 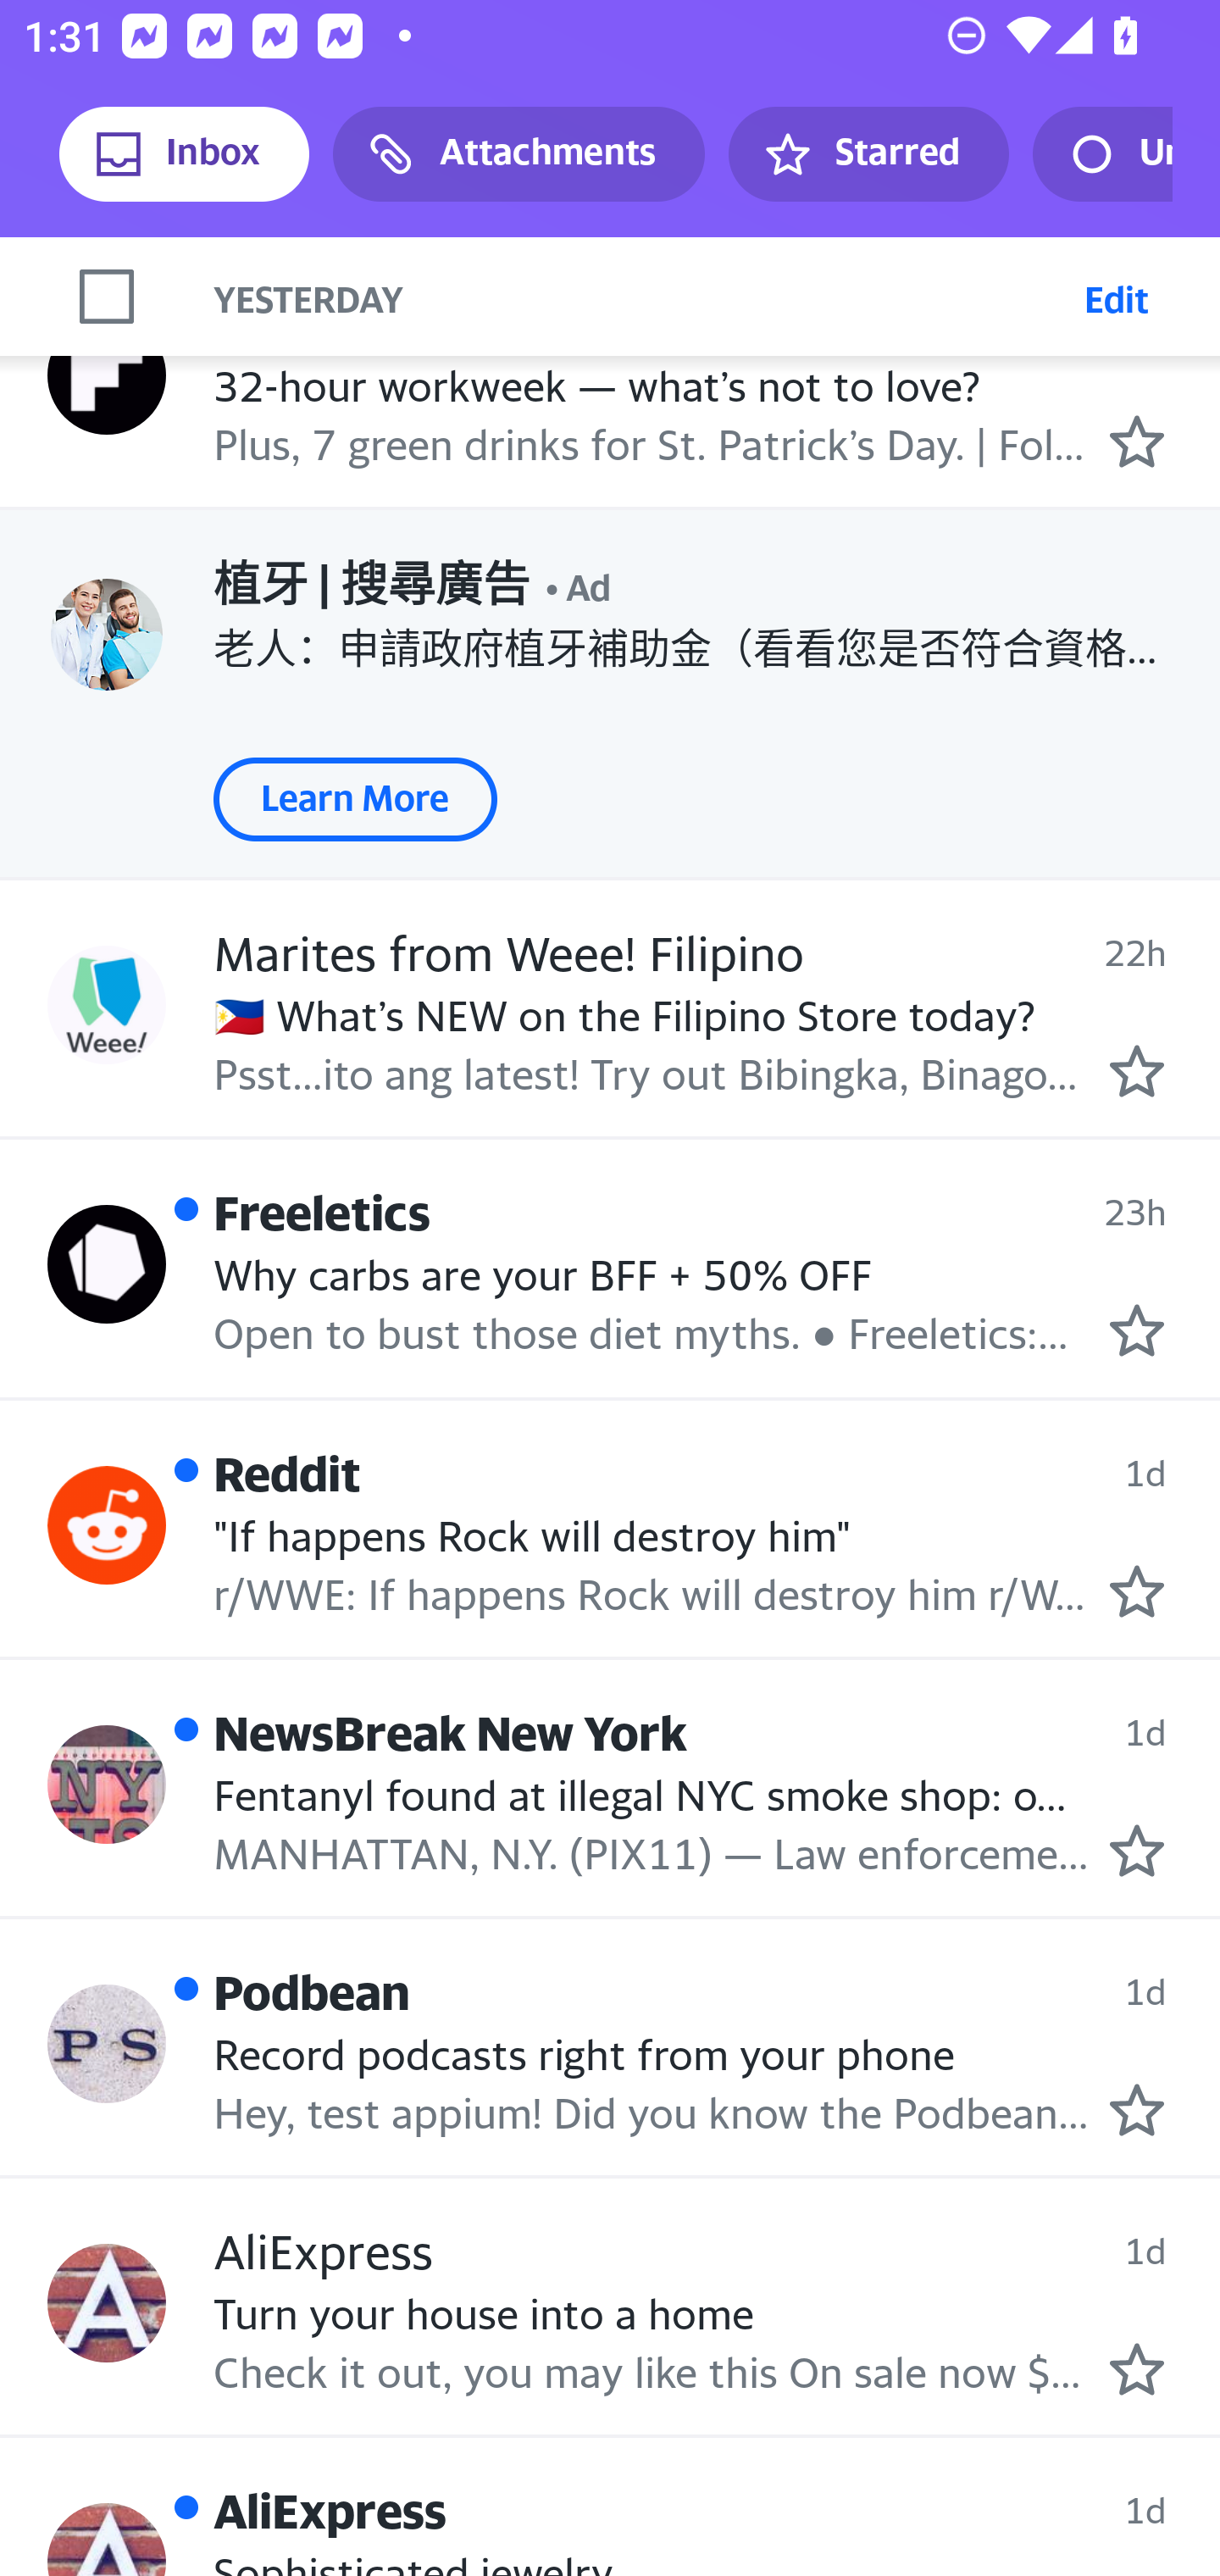 What do you see at coordinates (1137, 441) in the screenshot?
I see `Mark as starred.` at bounding box center [1137, 441].